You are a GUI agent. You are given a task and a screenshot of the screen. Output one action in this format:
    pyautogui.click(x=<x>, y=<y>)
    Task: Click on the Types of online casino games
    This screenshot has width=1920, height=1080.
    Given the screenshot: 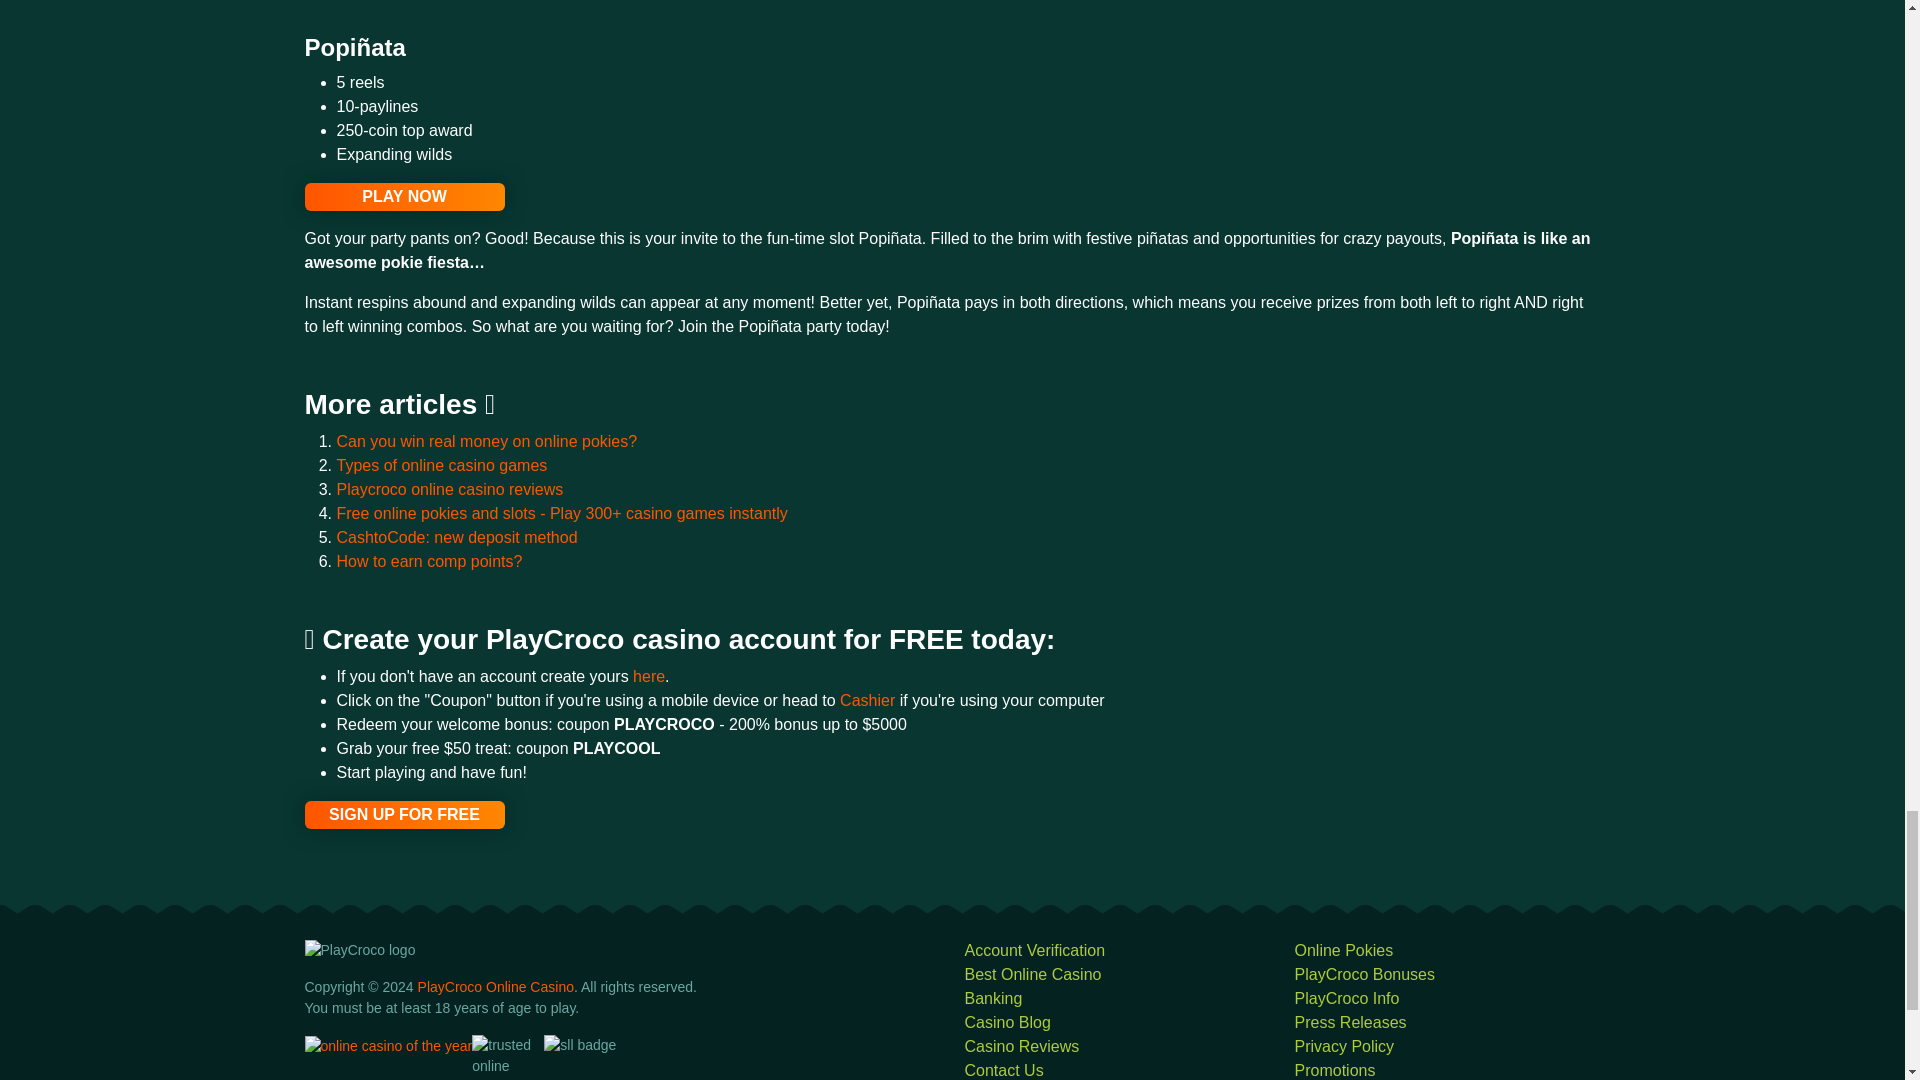 What is the action you would take?
    pyautogui.click(x=442, y=465)
    